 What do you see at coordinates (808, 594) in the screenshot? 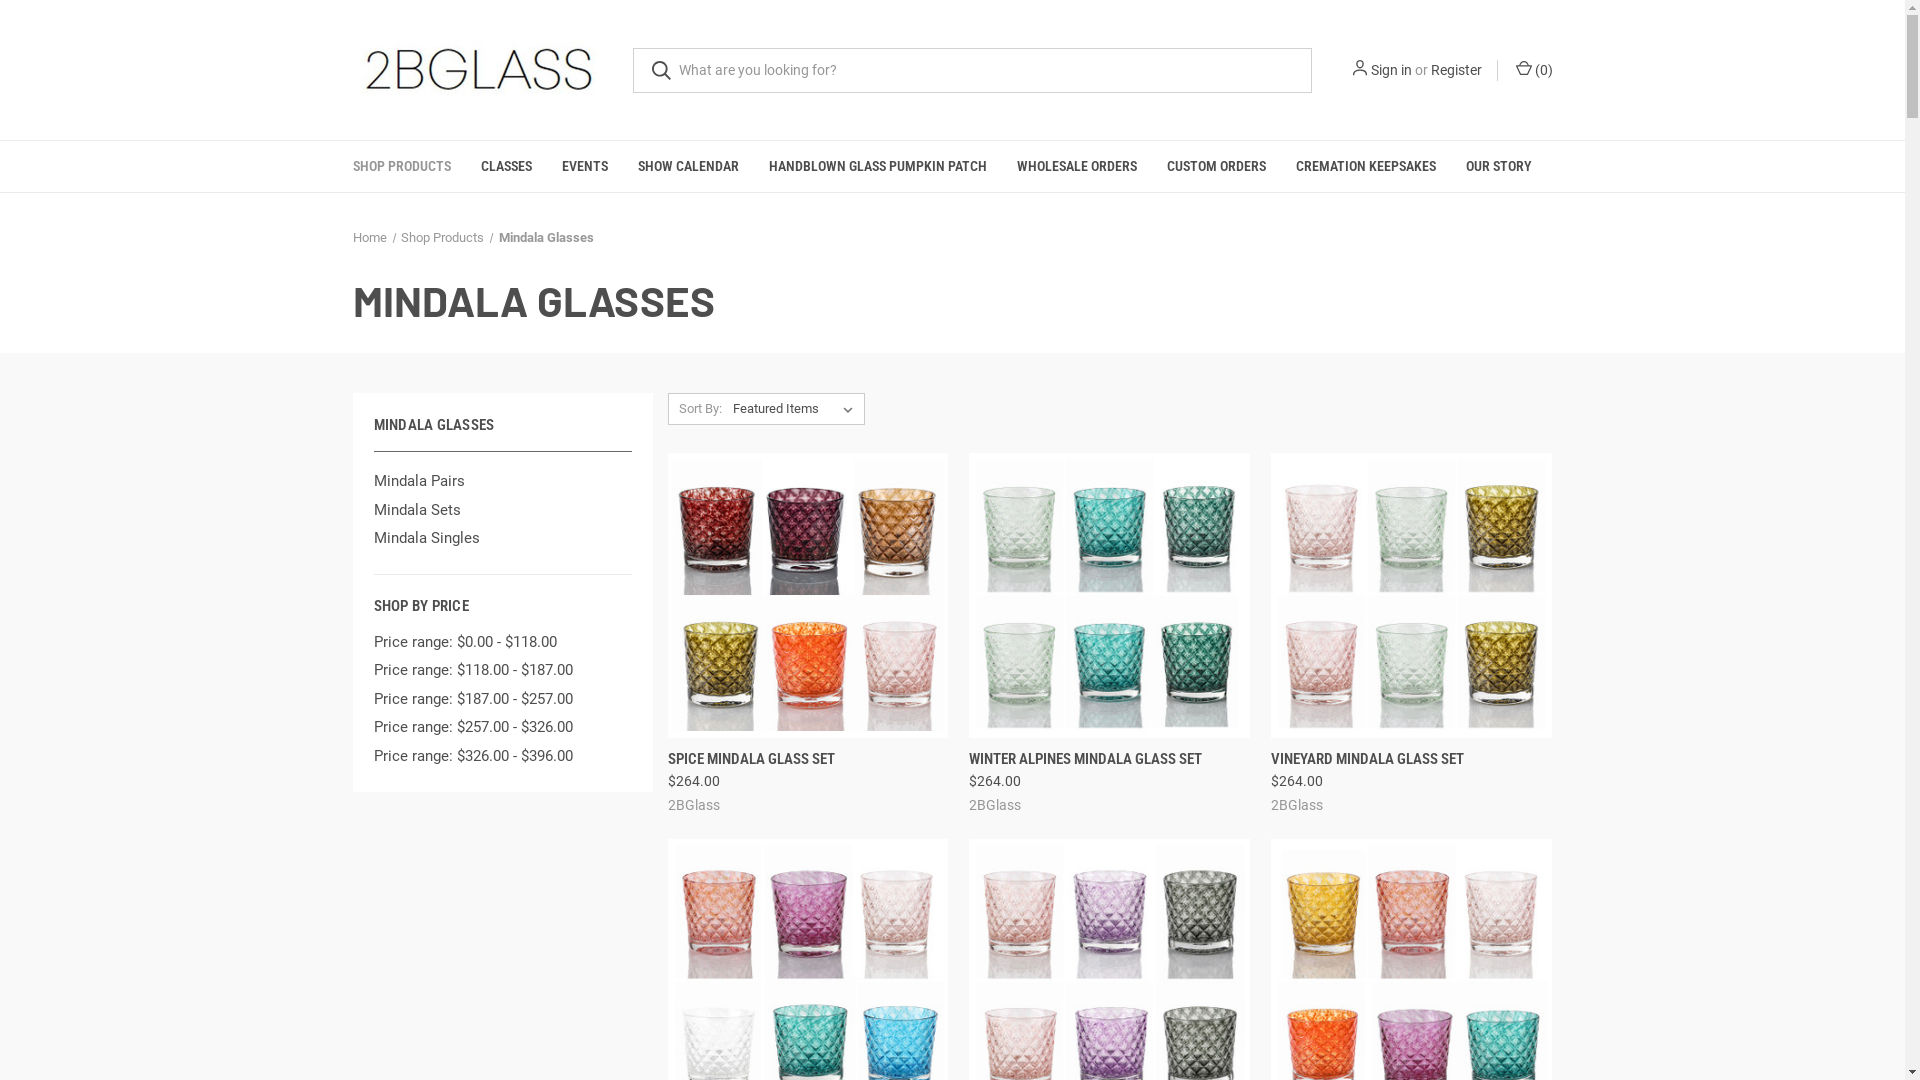
I see `Spice Mindala Glass Set` at bounding box center [808, 594].